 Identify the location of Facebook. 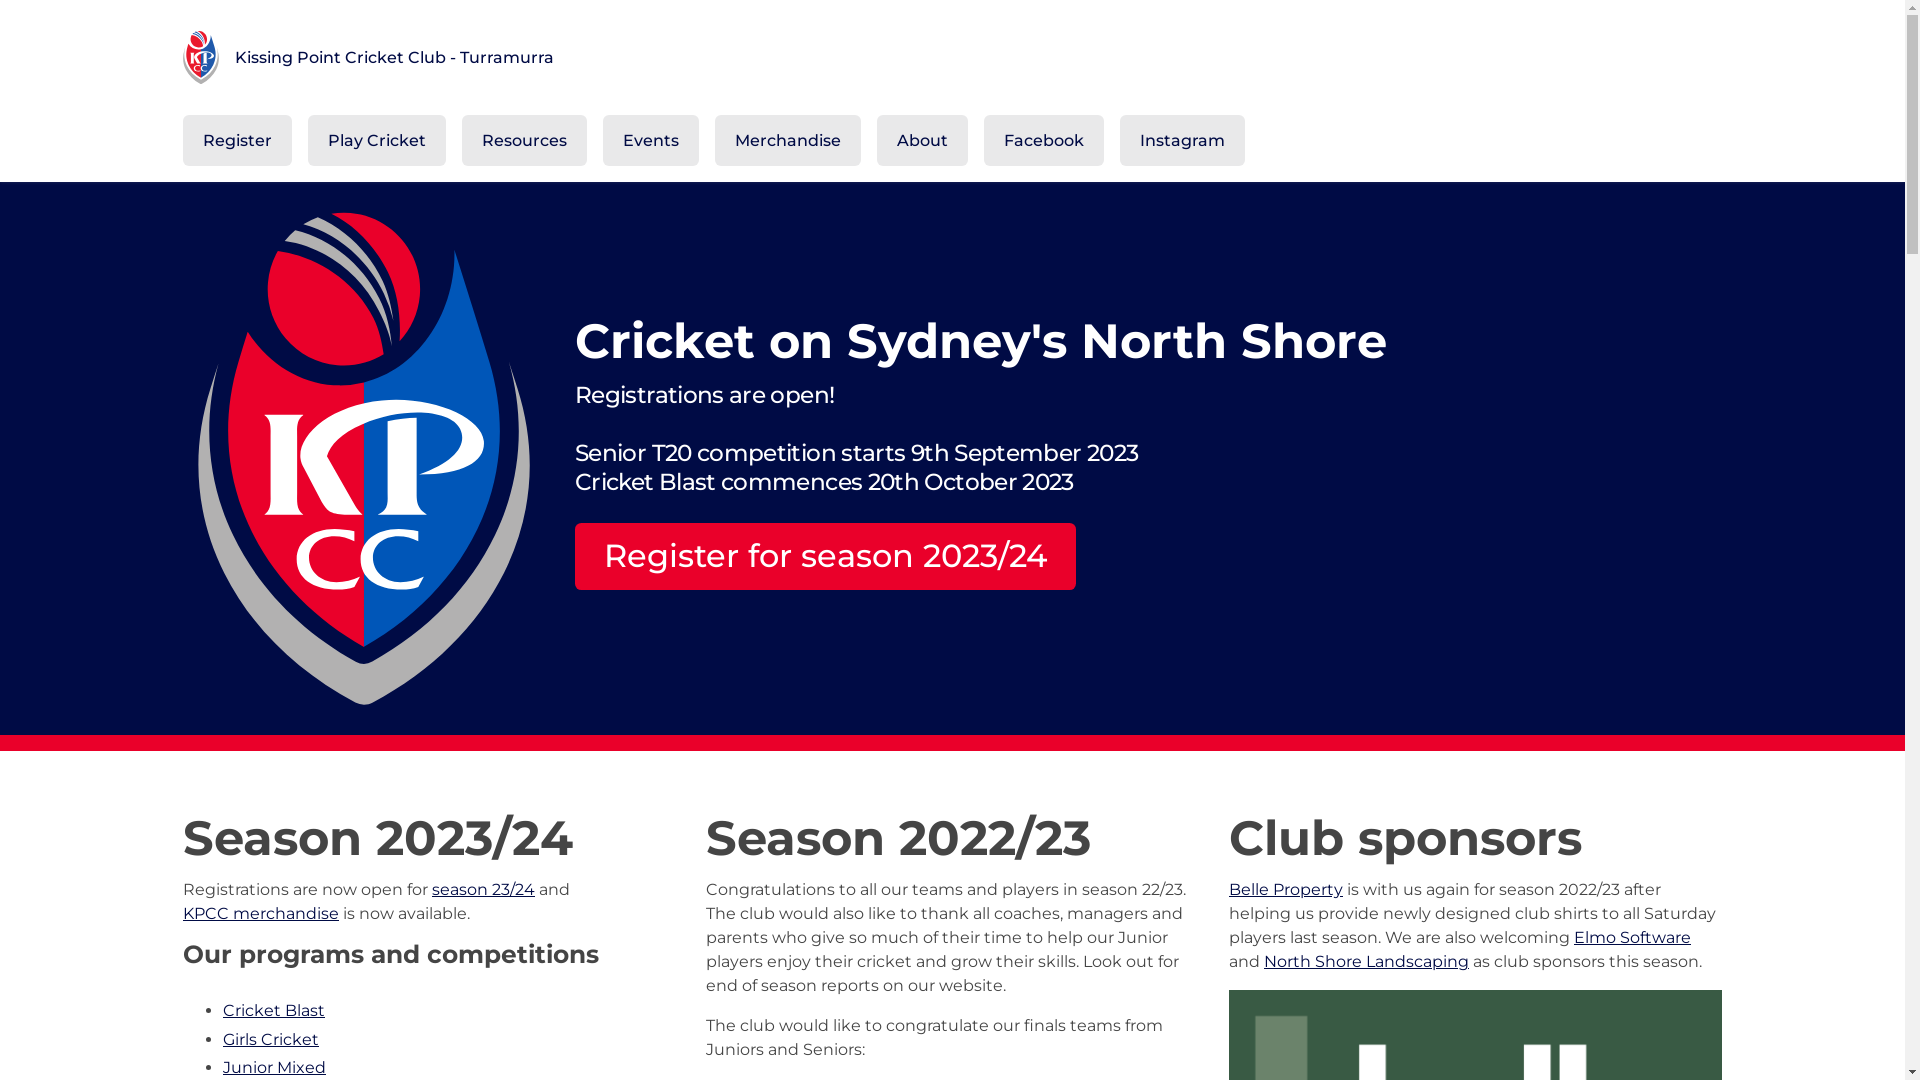
(1044, 140).